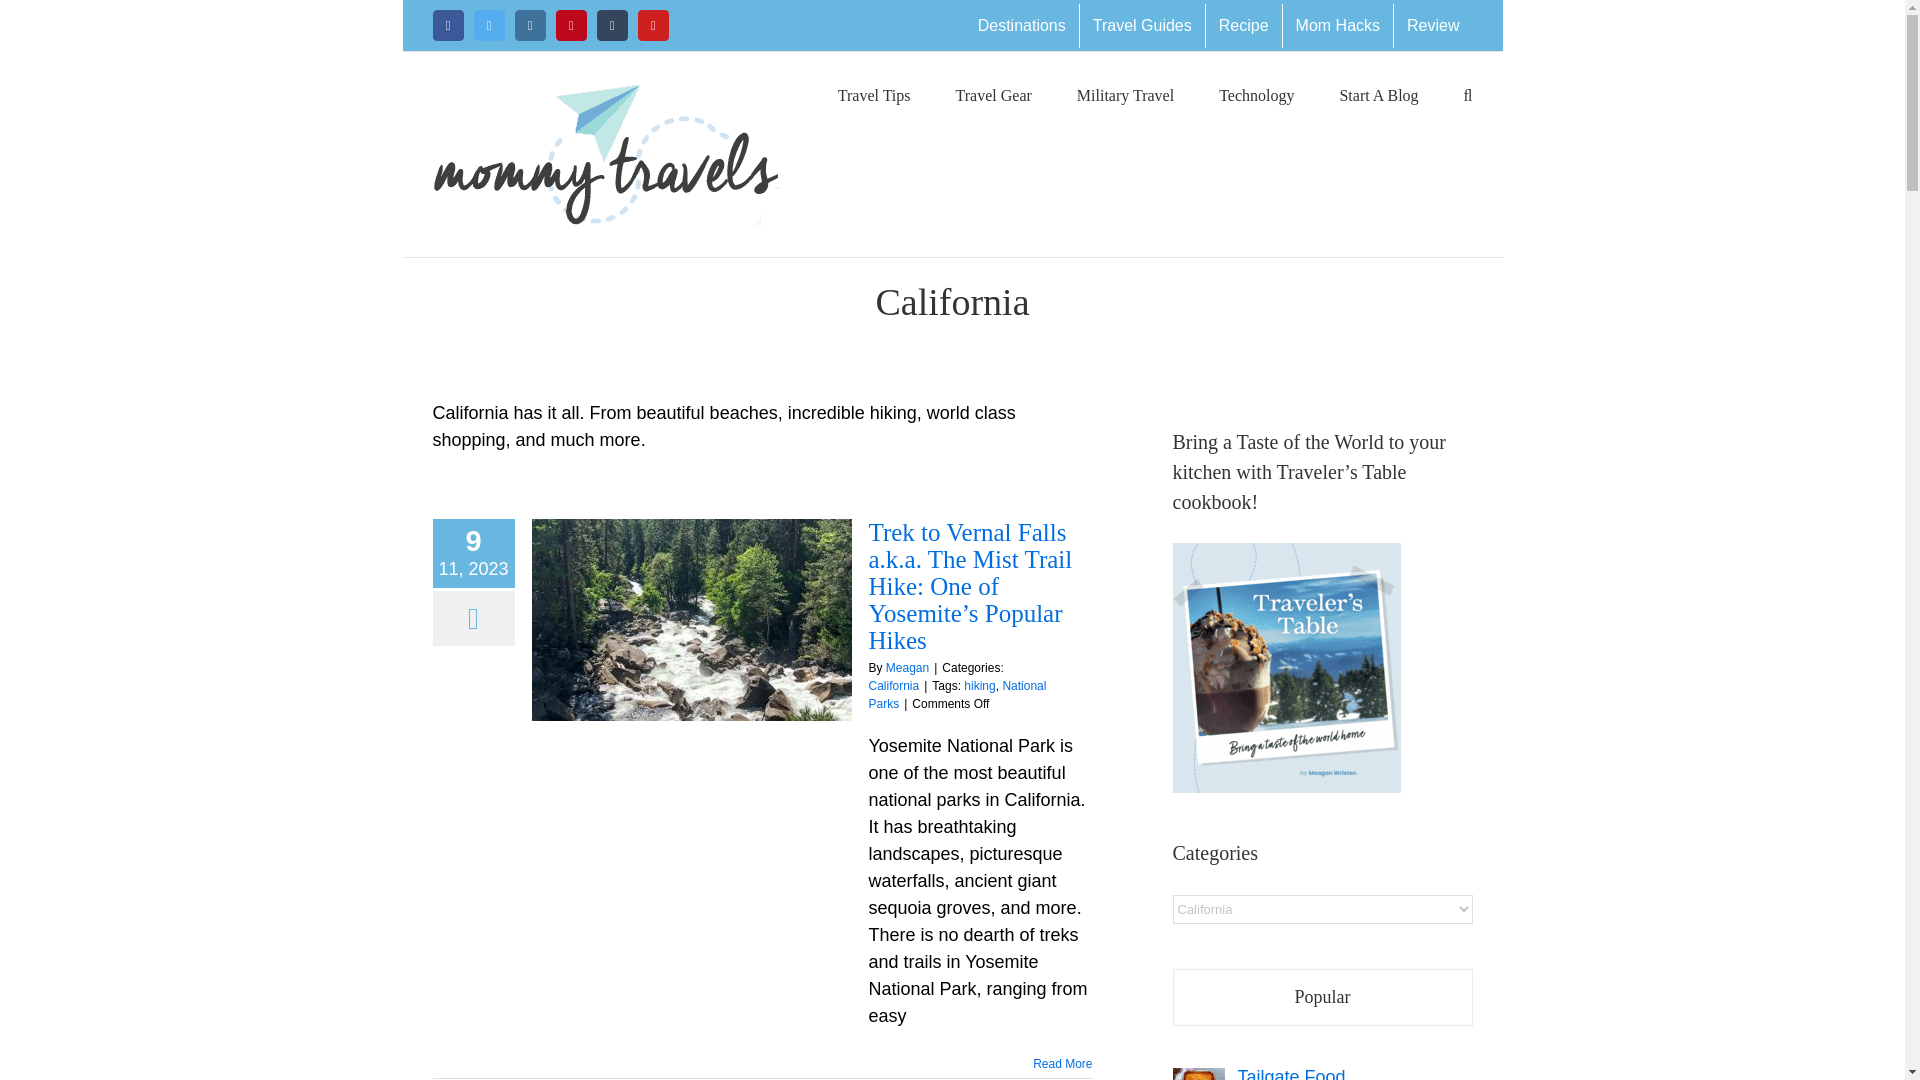  What do you see at coordinates (447, 25) in the screenshot?
I see `Facebook` at bounding box center [447, 25].